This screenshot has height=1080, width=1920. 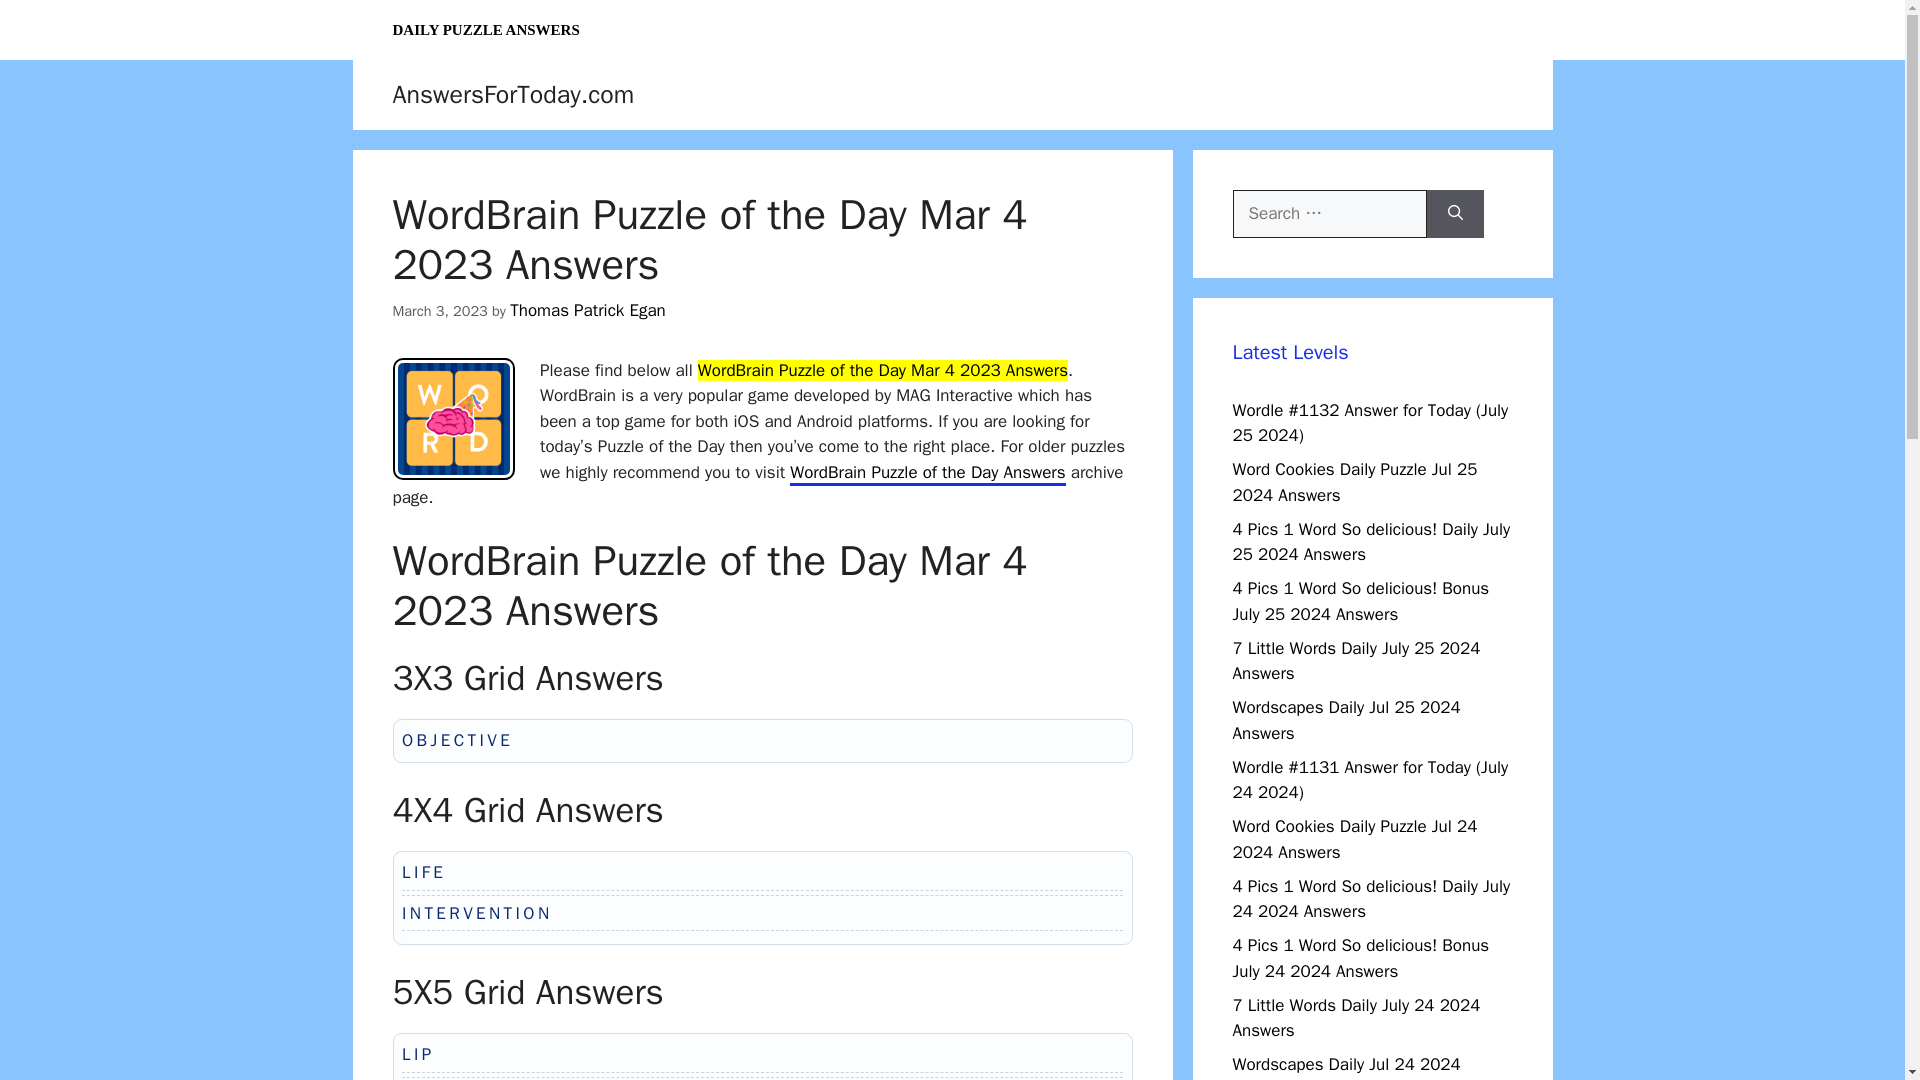 What do you see at coordinates (1356, 1017) in the screenshot?
I see `7 Little Words Daily July 24 2024 Answers` at bounding box center [1356, 1017].